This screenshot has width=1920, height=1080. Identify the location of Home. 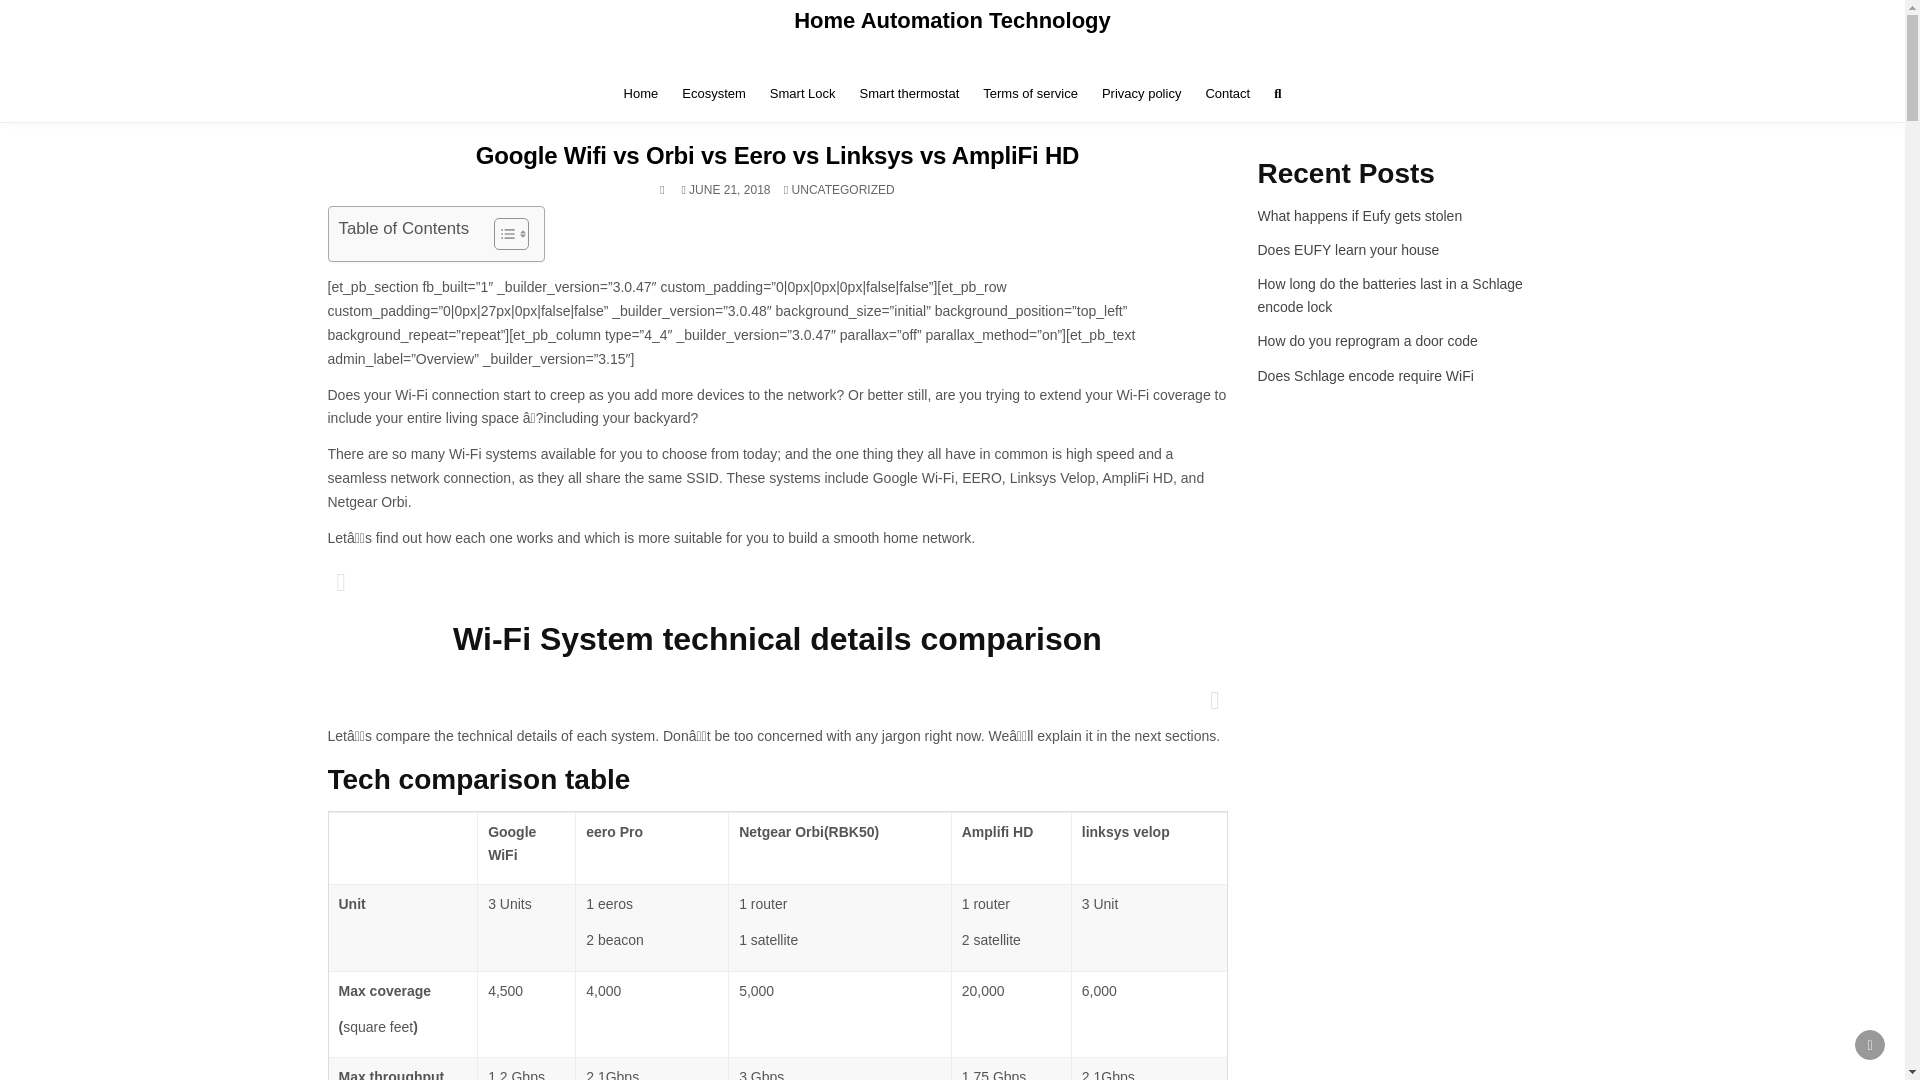
(641, 93).